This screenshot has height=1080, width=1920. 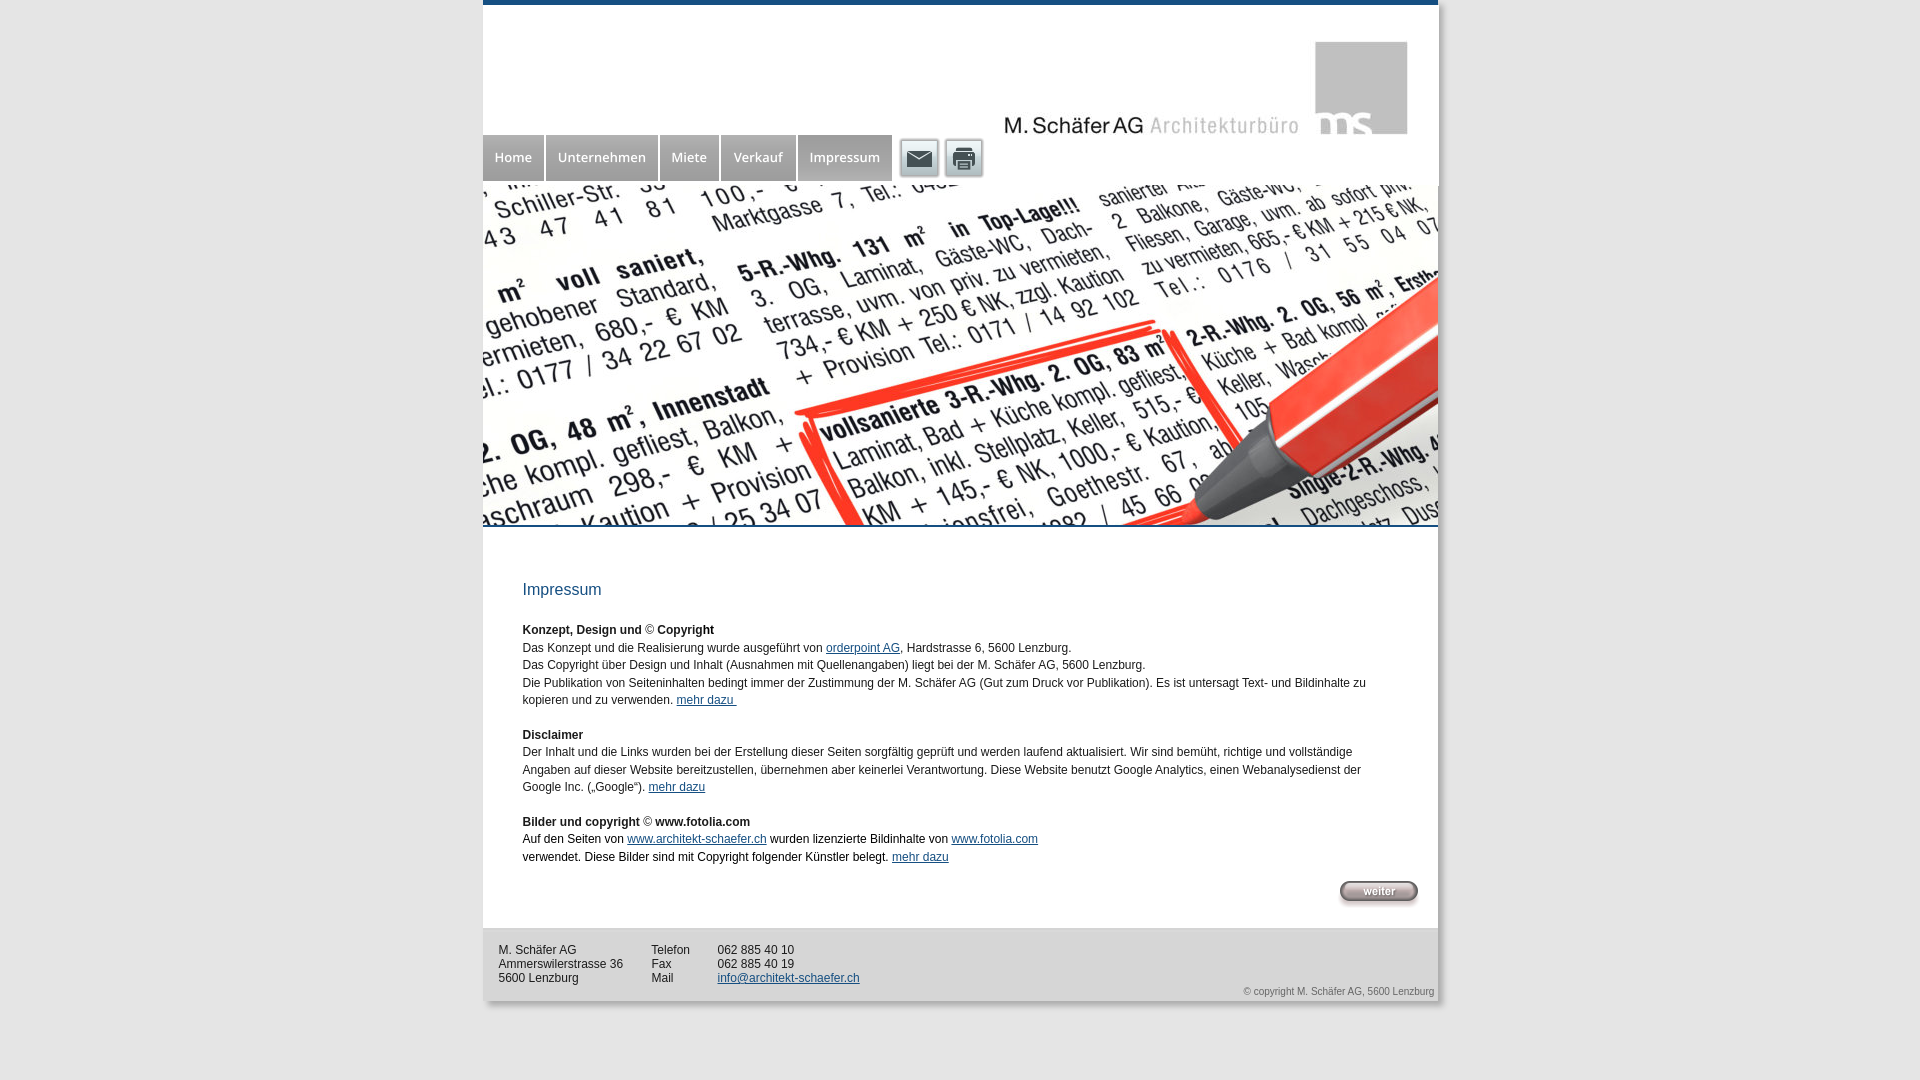 What do you see at coordinates (707, 700) in the screenshot?
I see `mehr dazu ` at bounding box center [707, 700].